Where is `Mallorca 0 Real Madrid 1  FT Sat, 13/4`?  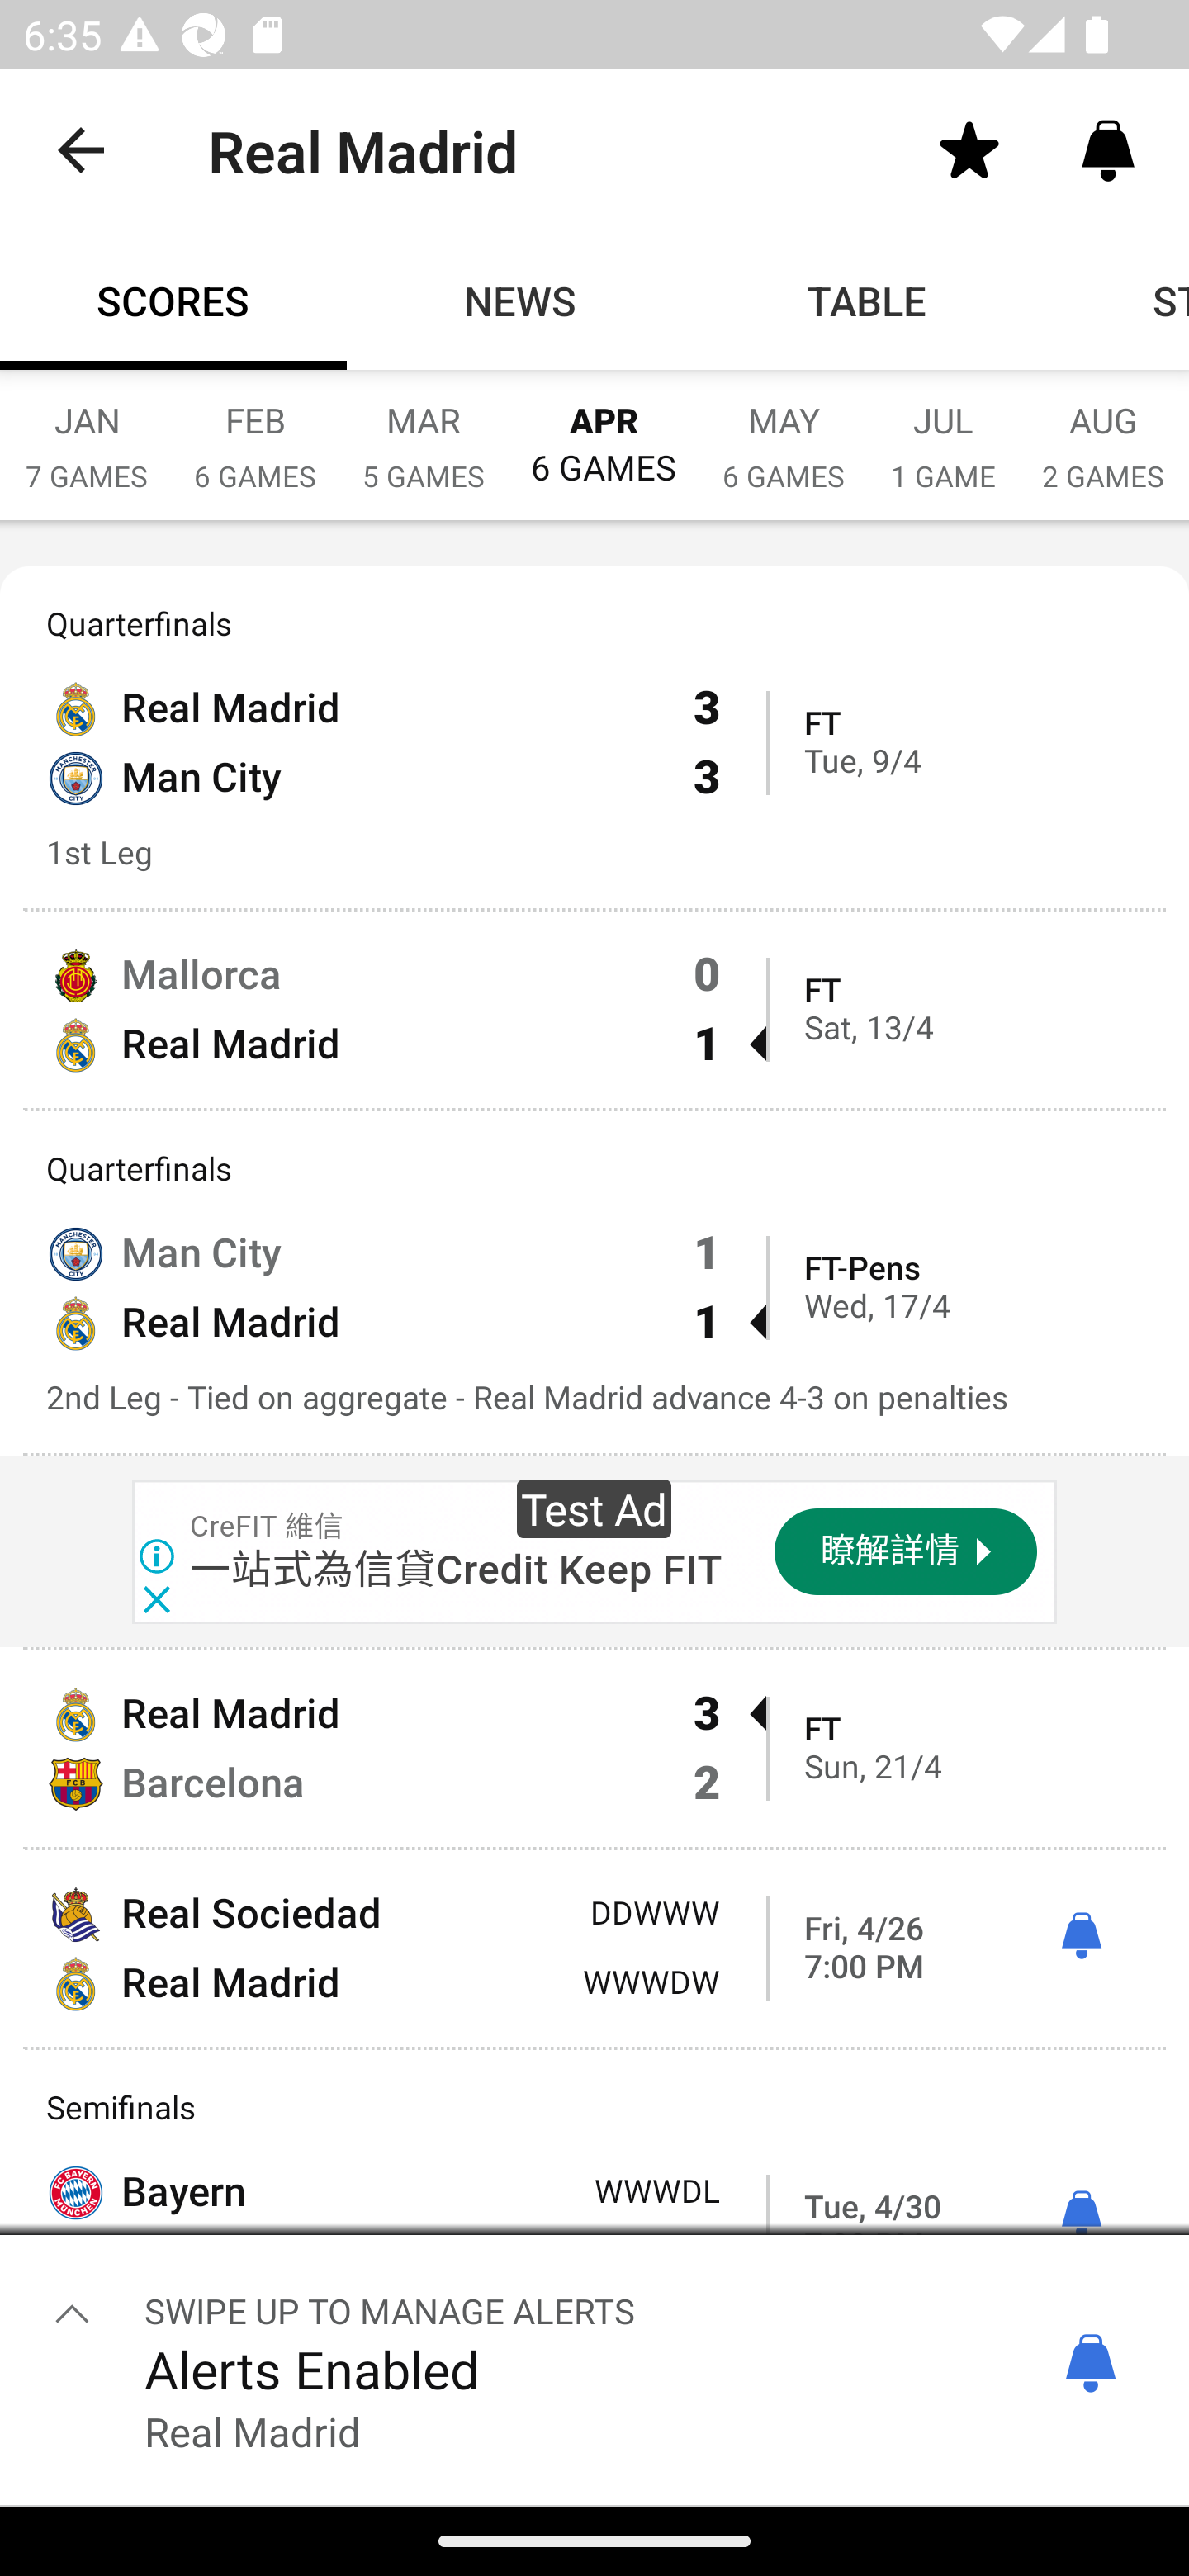 Mallorca 0 Real Madrid 1  FT Sat, 13/4 is located at coordinates (594, 1009).